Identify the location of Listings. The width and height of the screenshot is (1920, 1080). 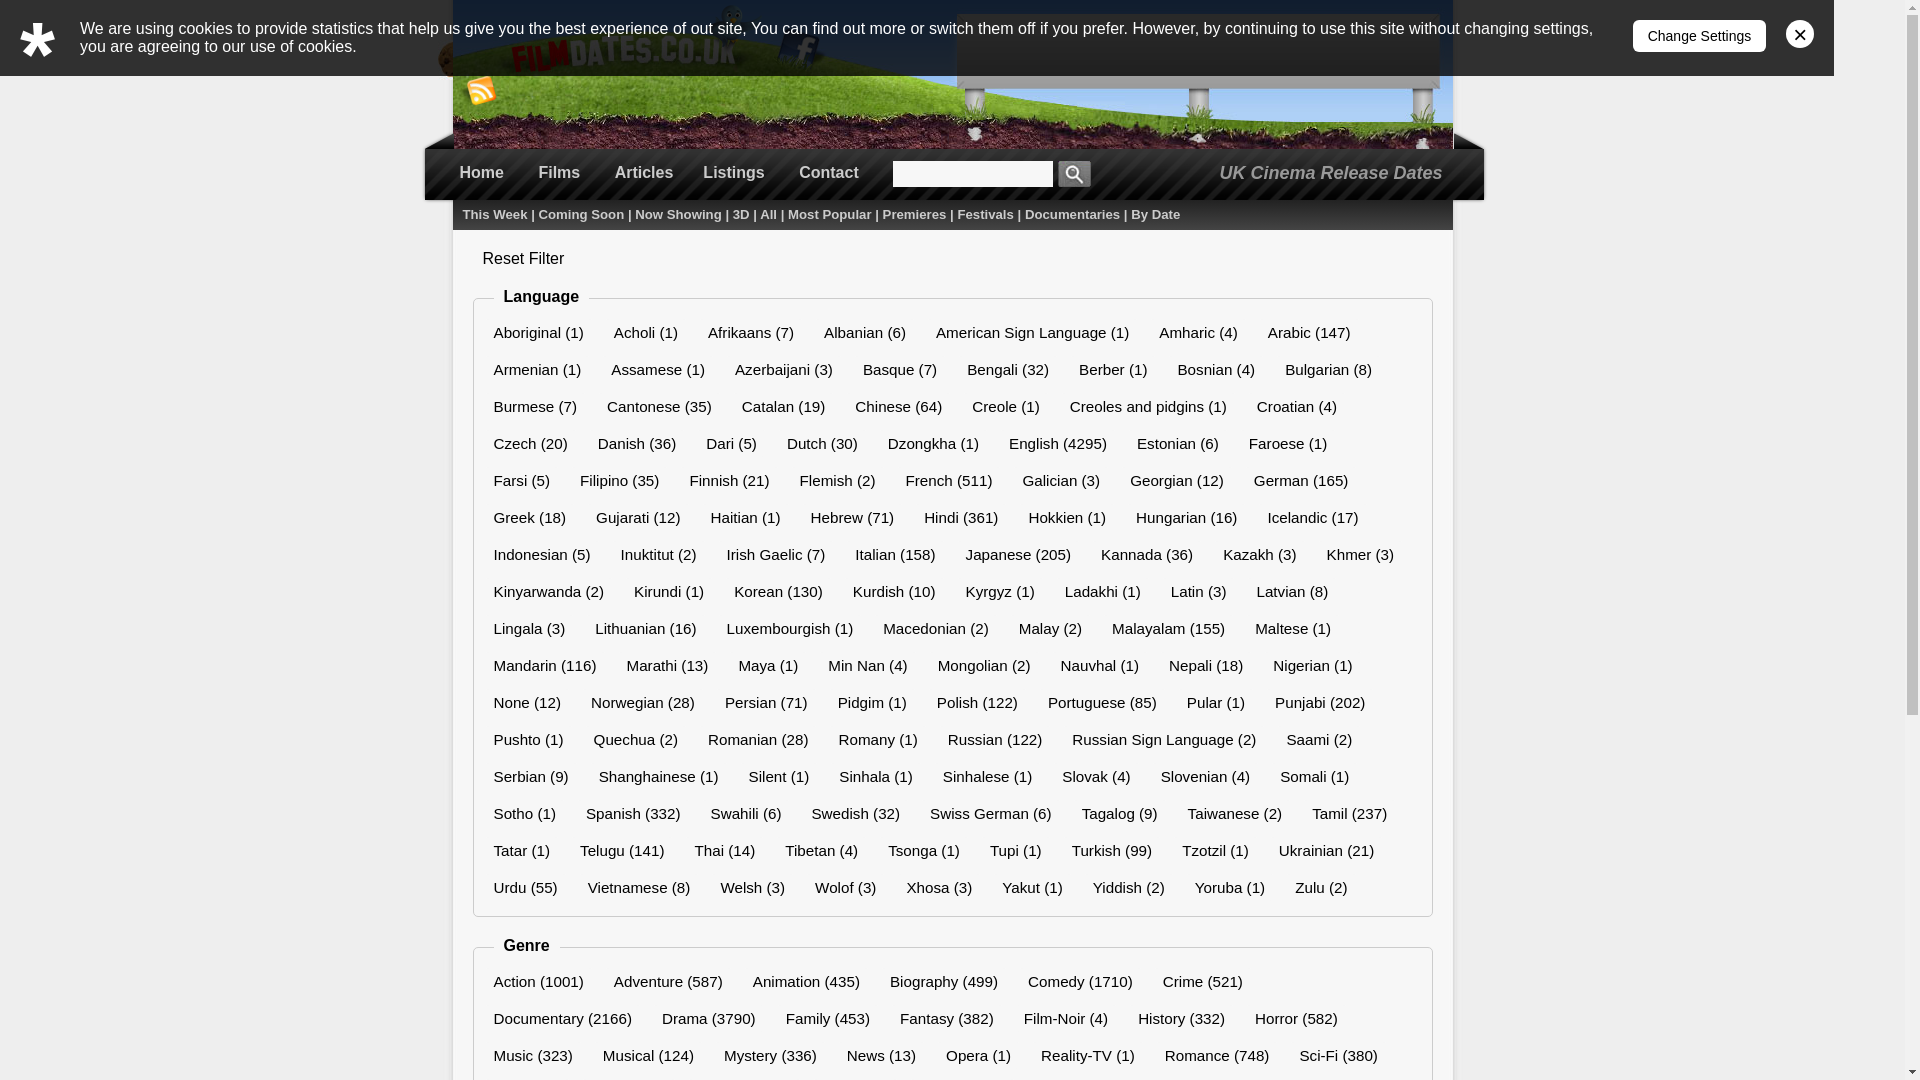
(734, 172).